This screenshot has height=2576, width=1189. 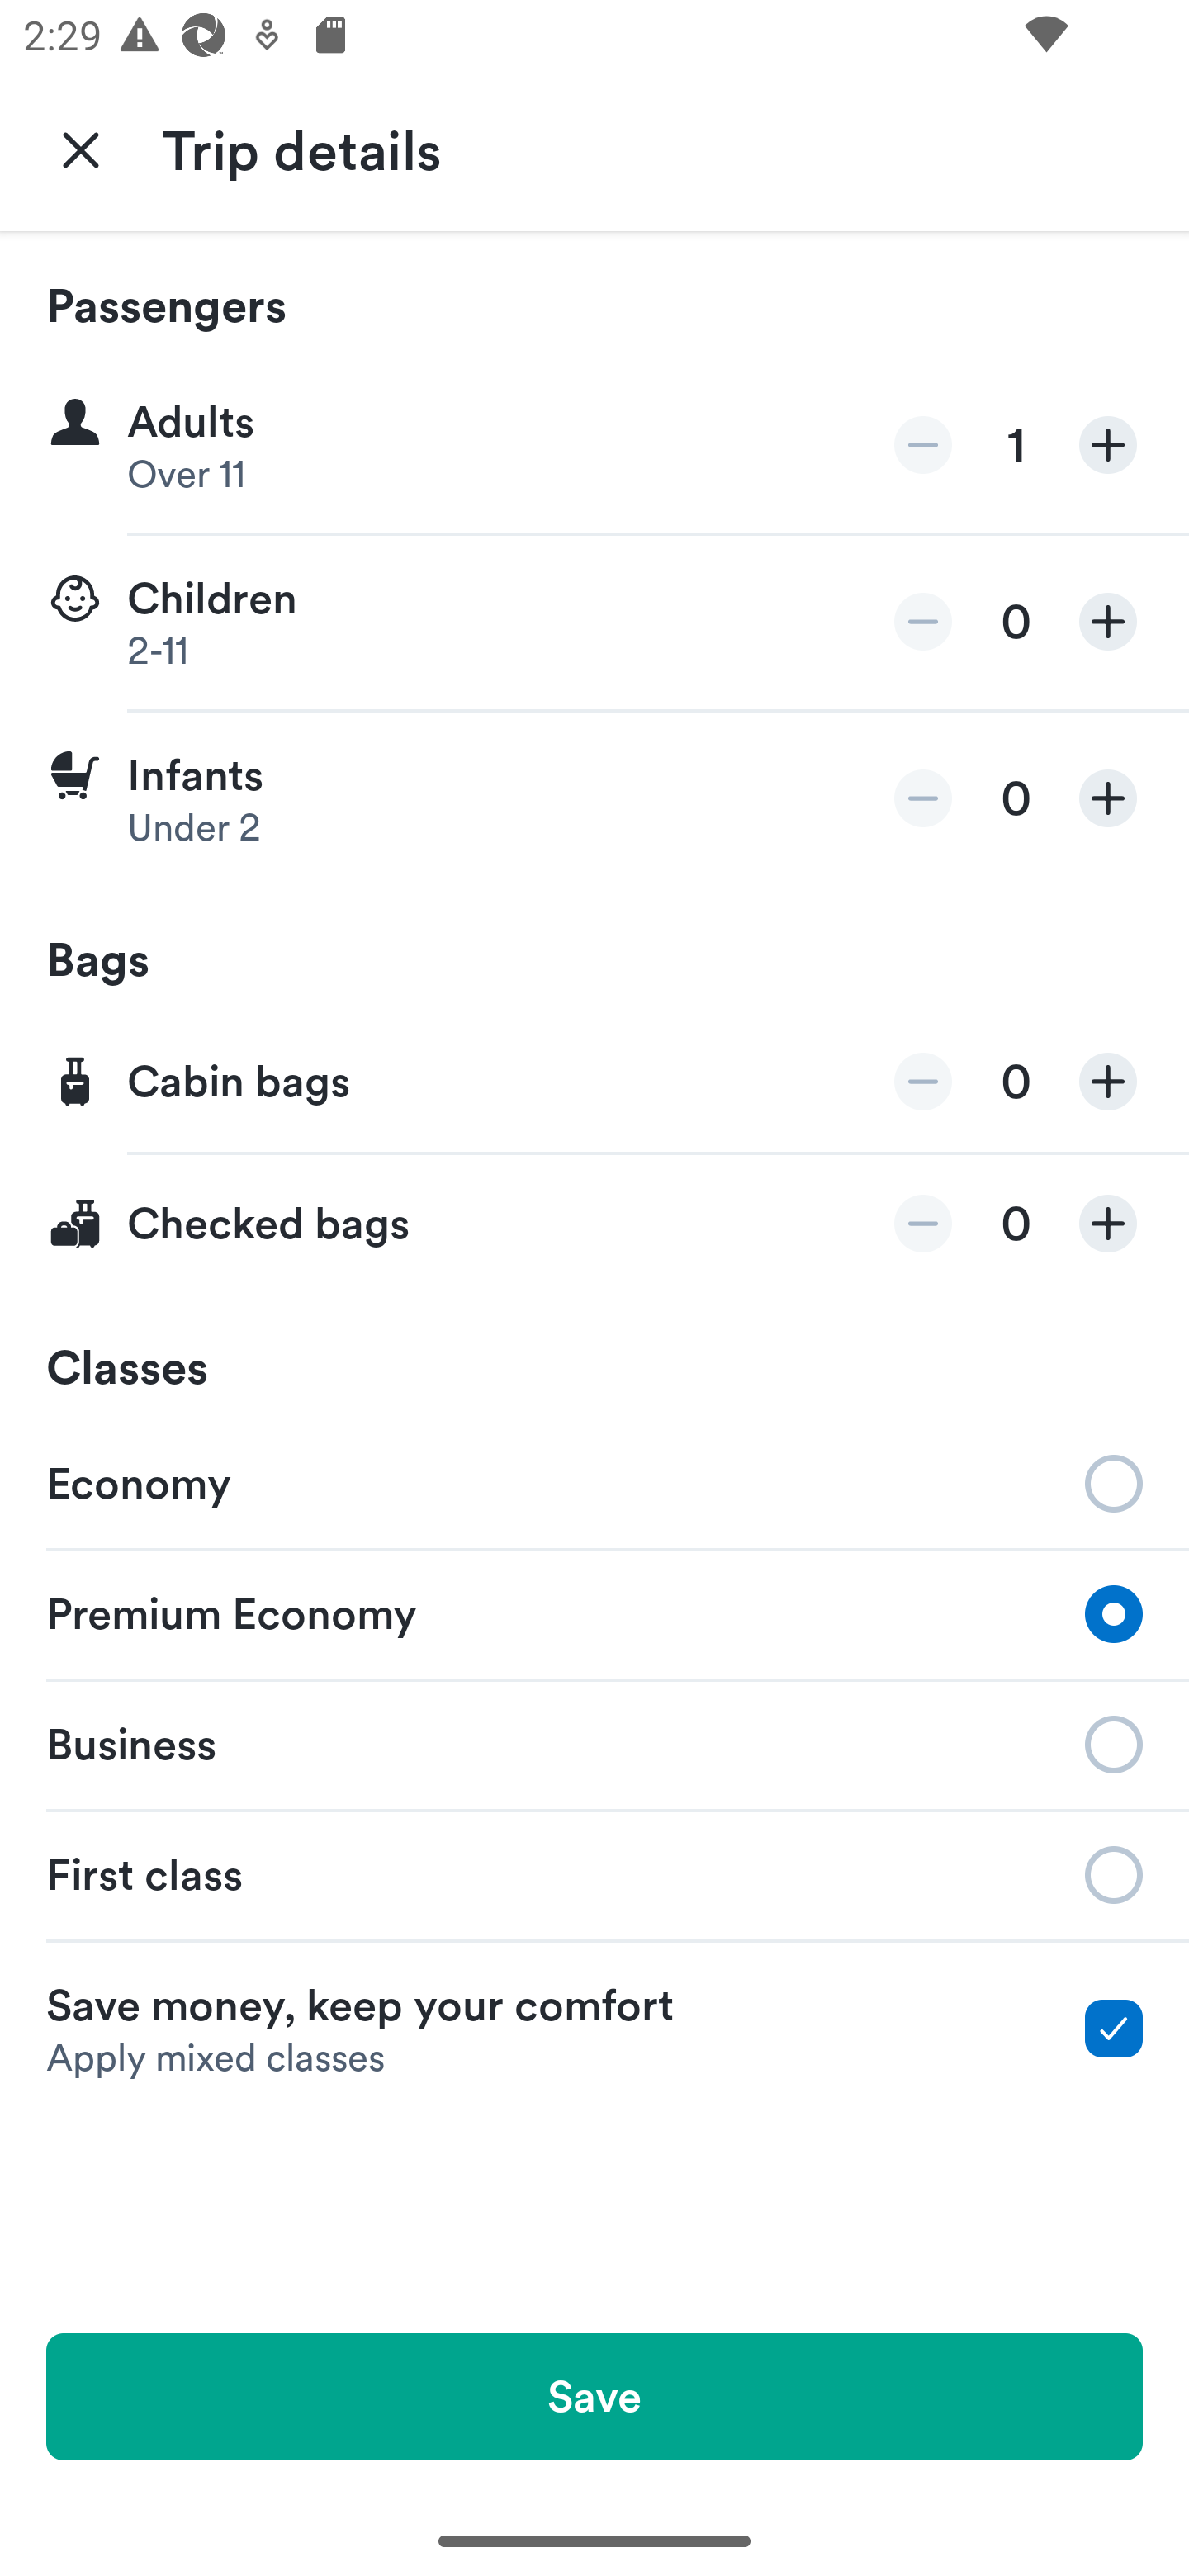 What do you see at coordinates (594, 798) in the screenshot?
I see `Remove 0 Add Infants Under 2` at bounding box center [594, 798].